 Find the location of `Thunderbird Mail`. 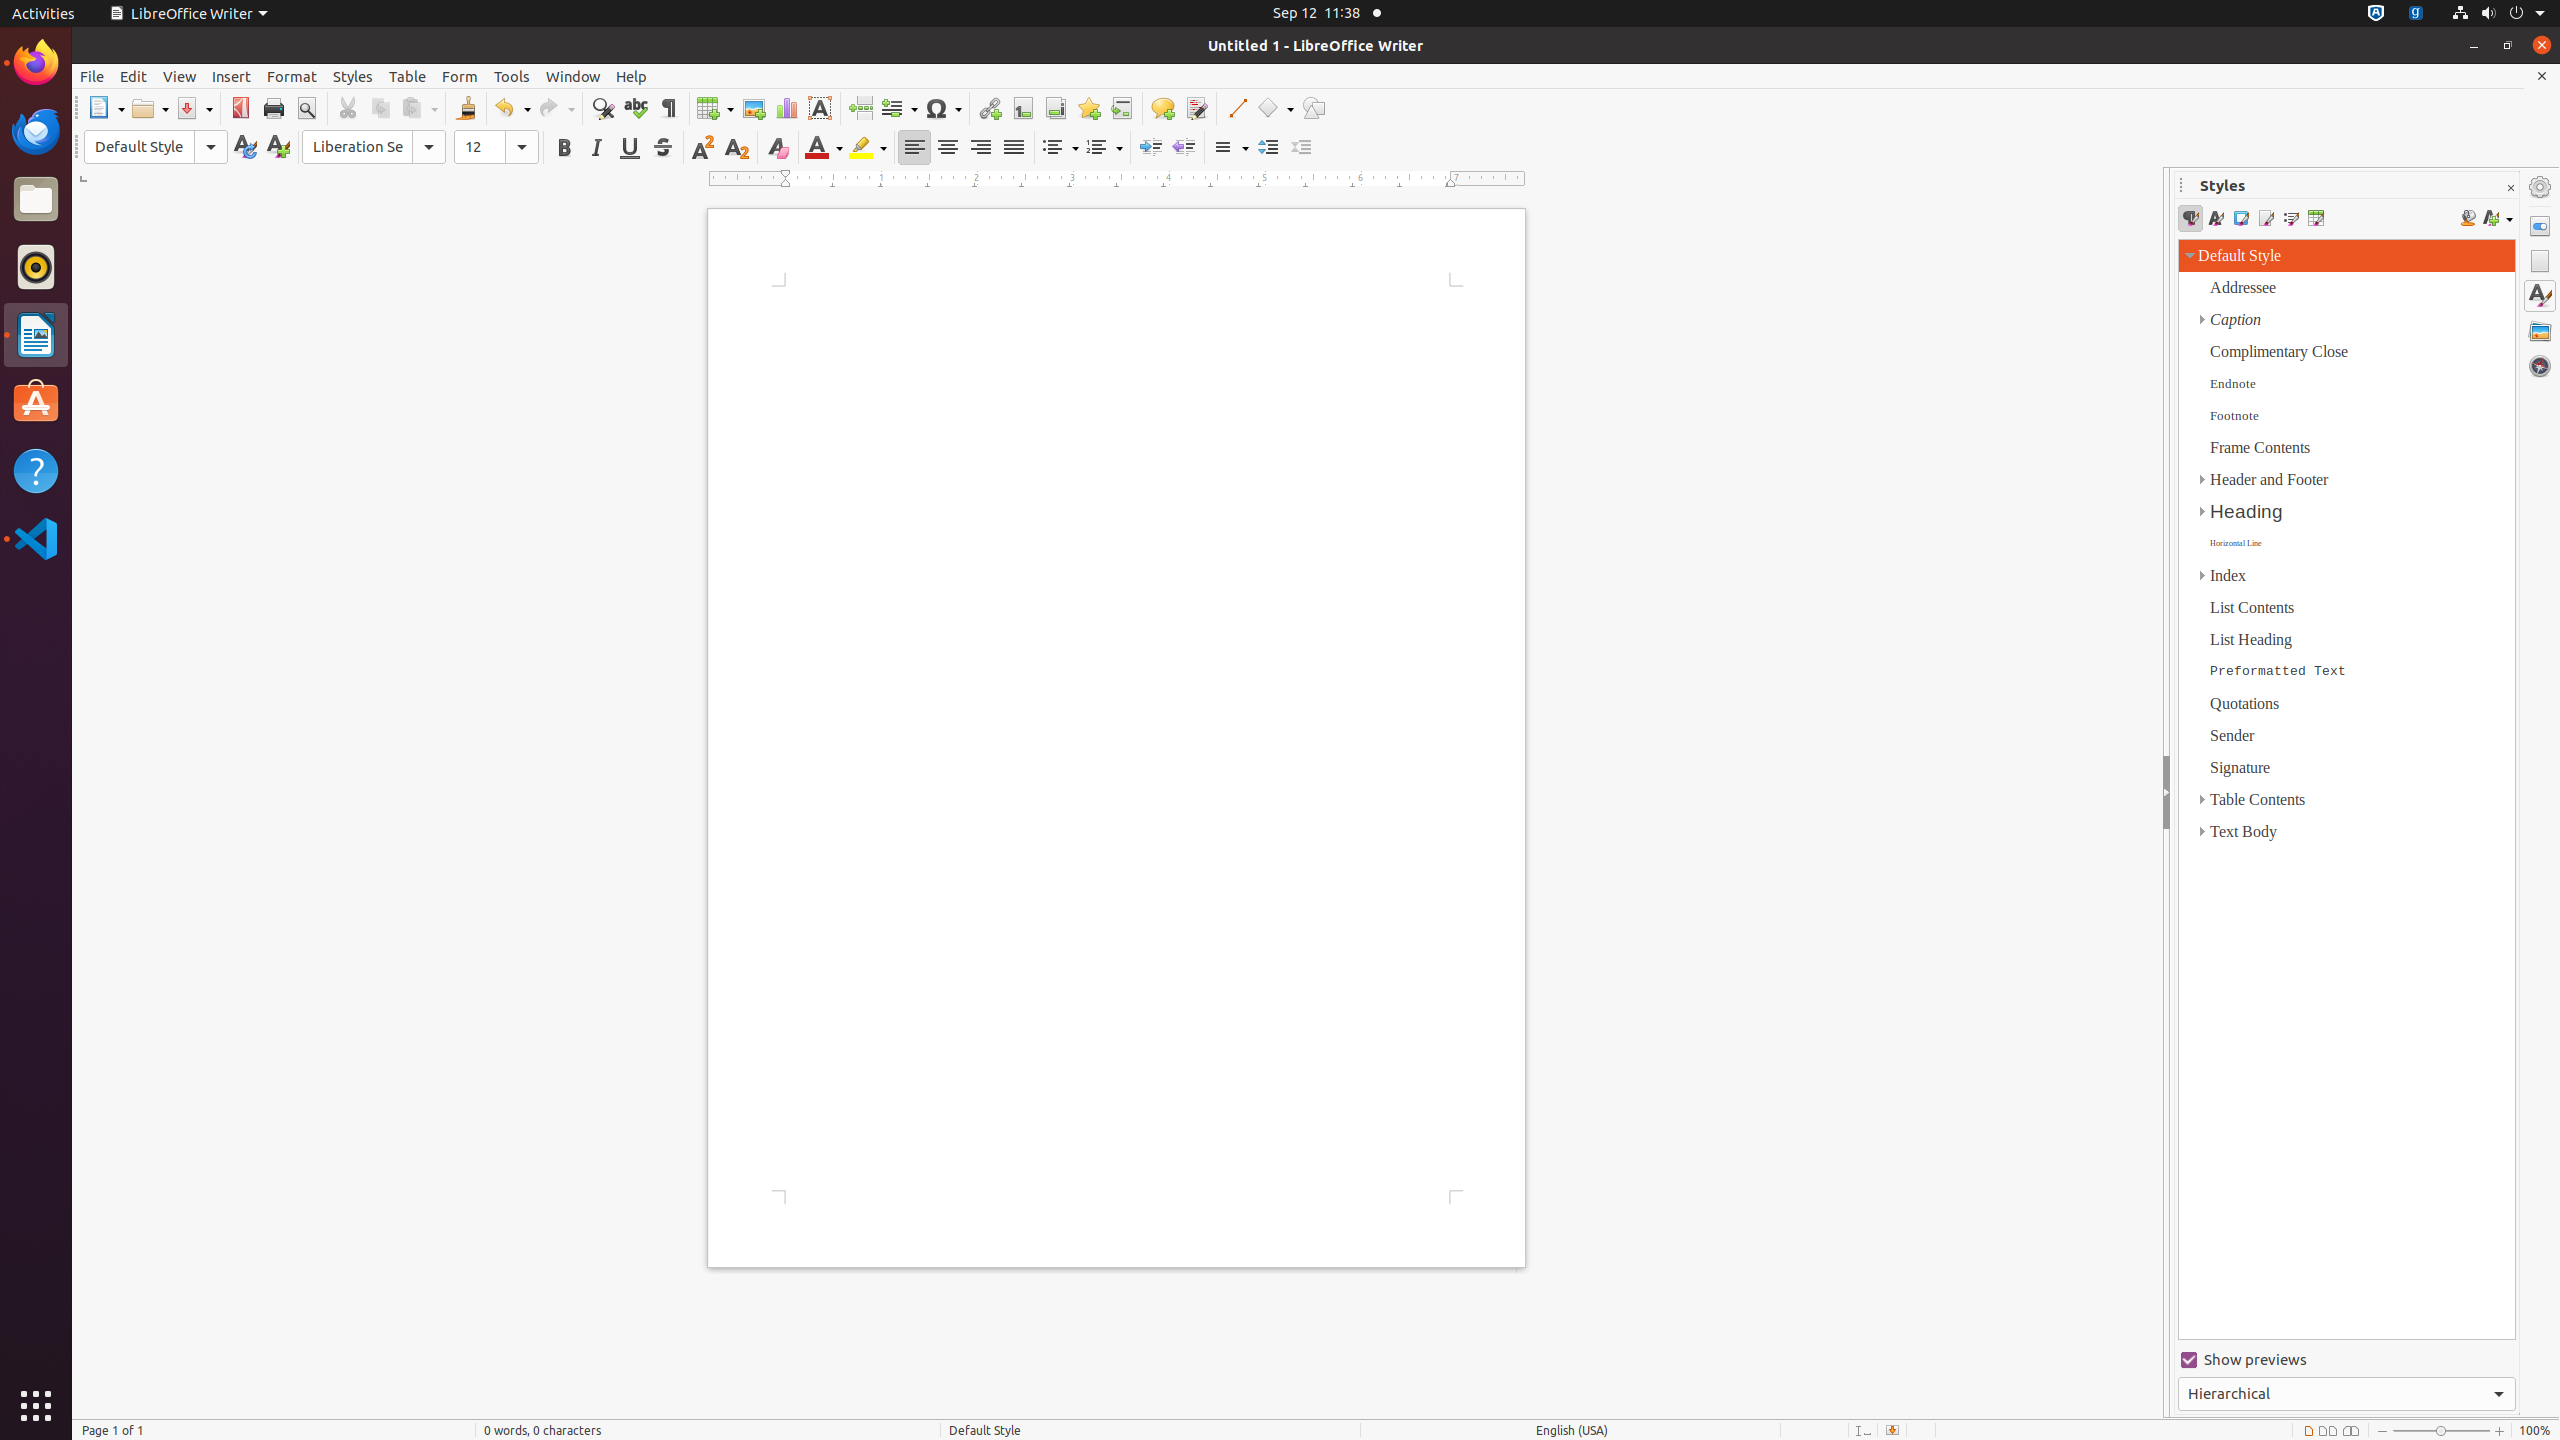

Thunderbird Mail is located at coordinates (36, 131).